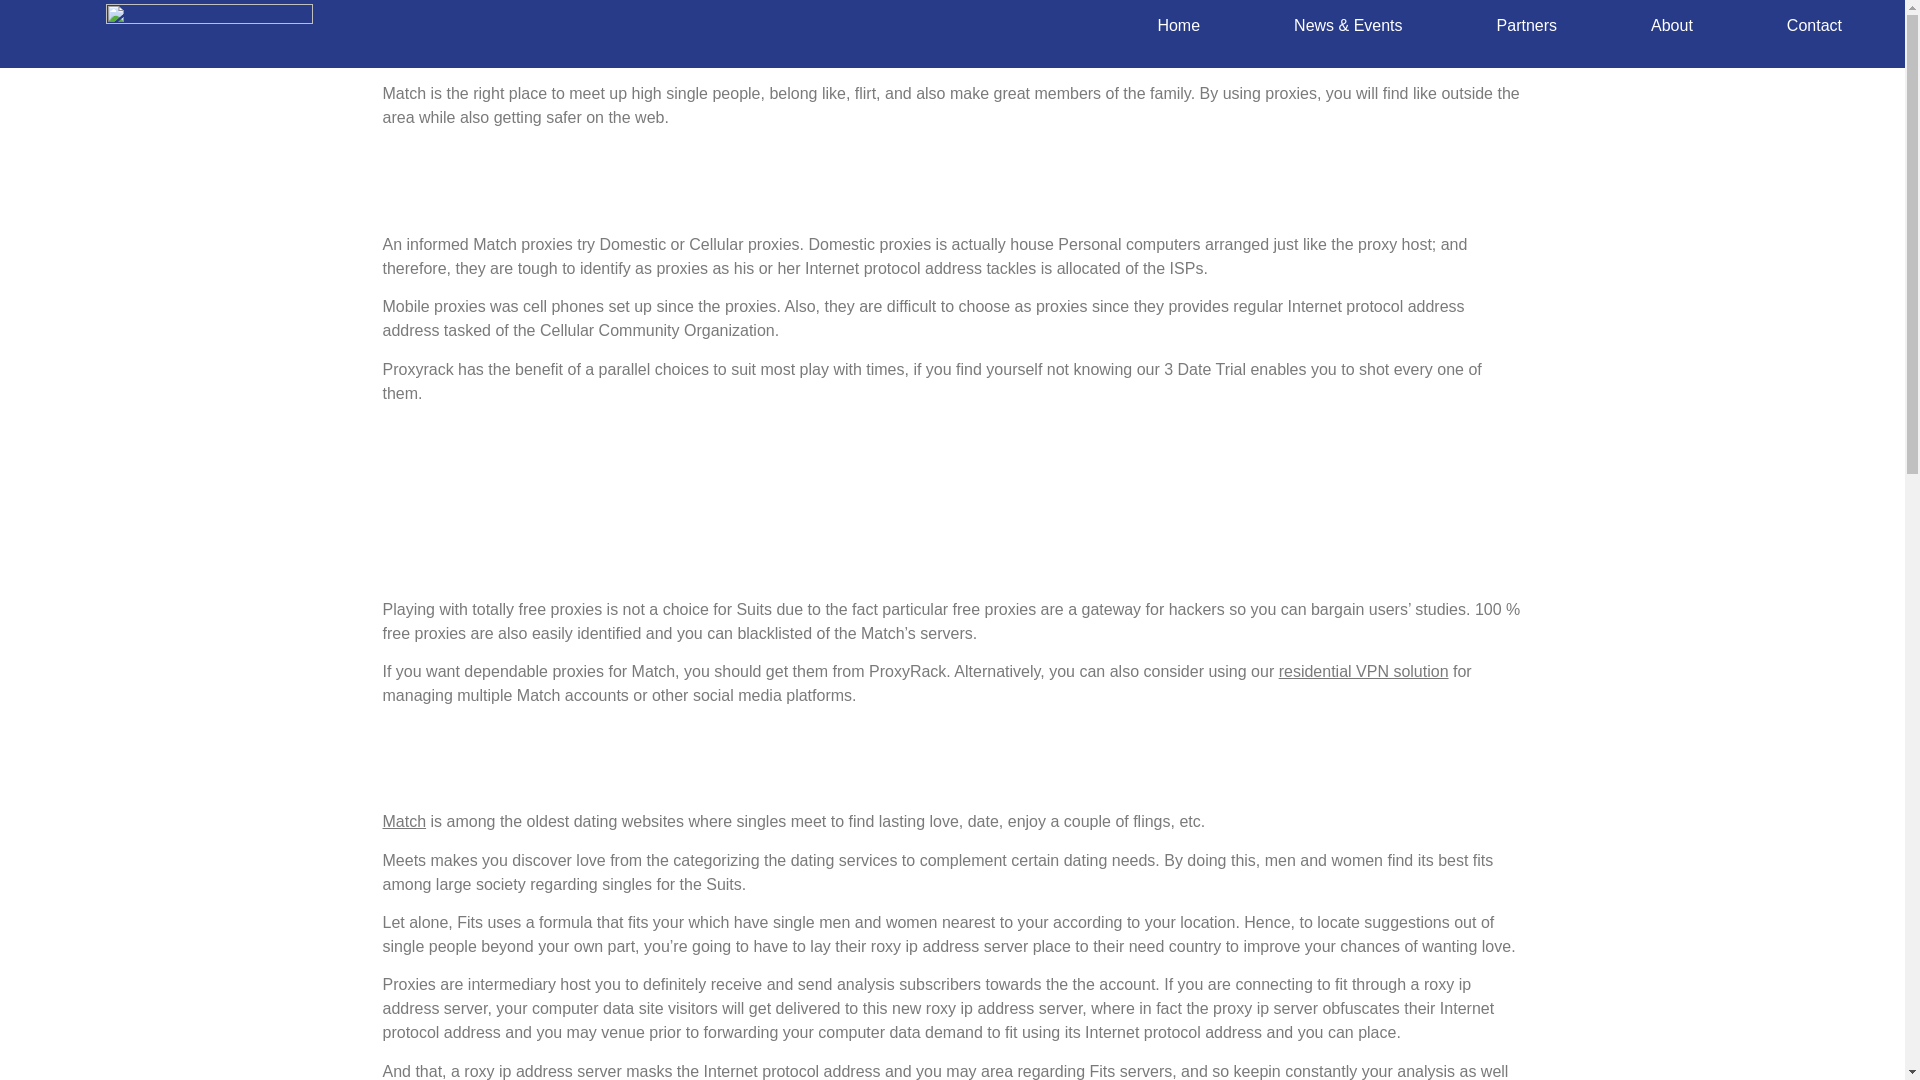 This screenshot has height=1080, width=1920. What do you see at coordinates (1671, 26) in the screenshot?
I see `About` at bounding box center [1671, 26].